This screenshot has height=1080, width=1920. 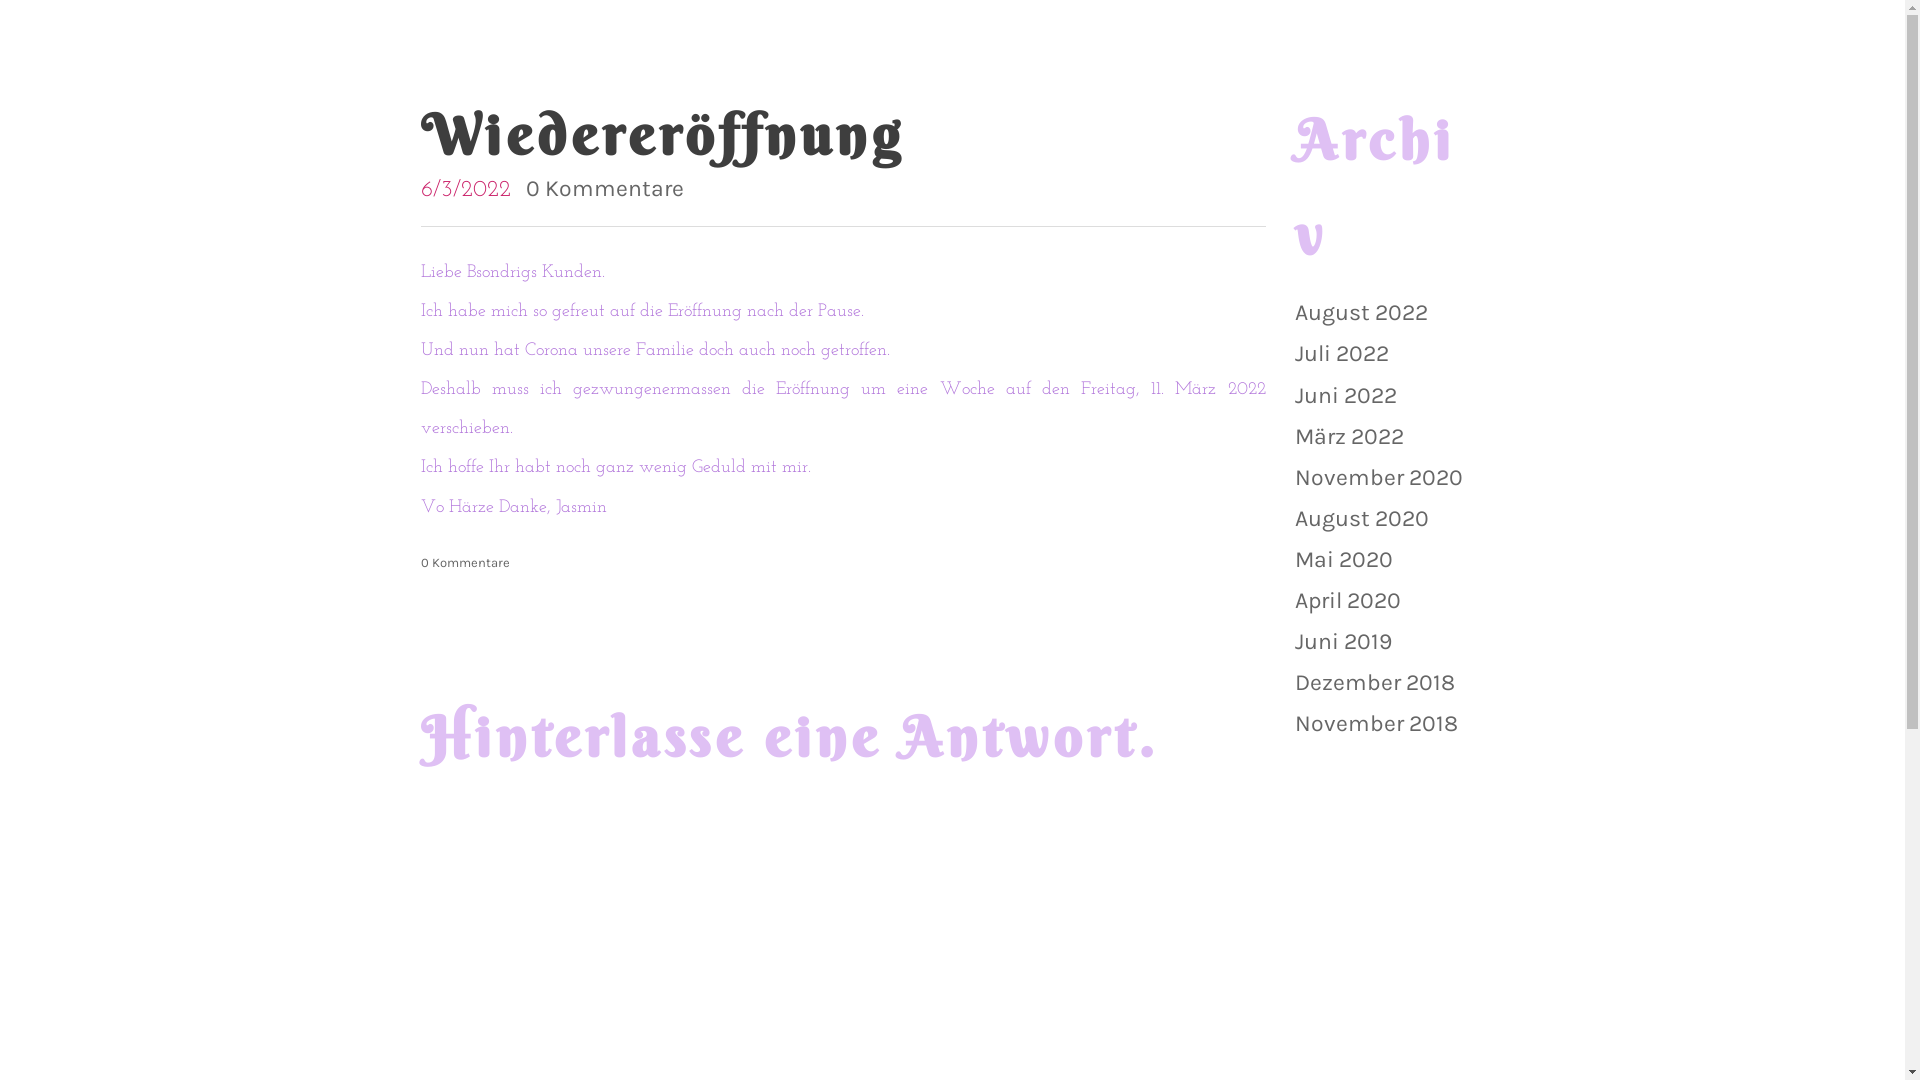 I want to click on 0 Kommentare, so click(x=605, y=188).